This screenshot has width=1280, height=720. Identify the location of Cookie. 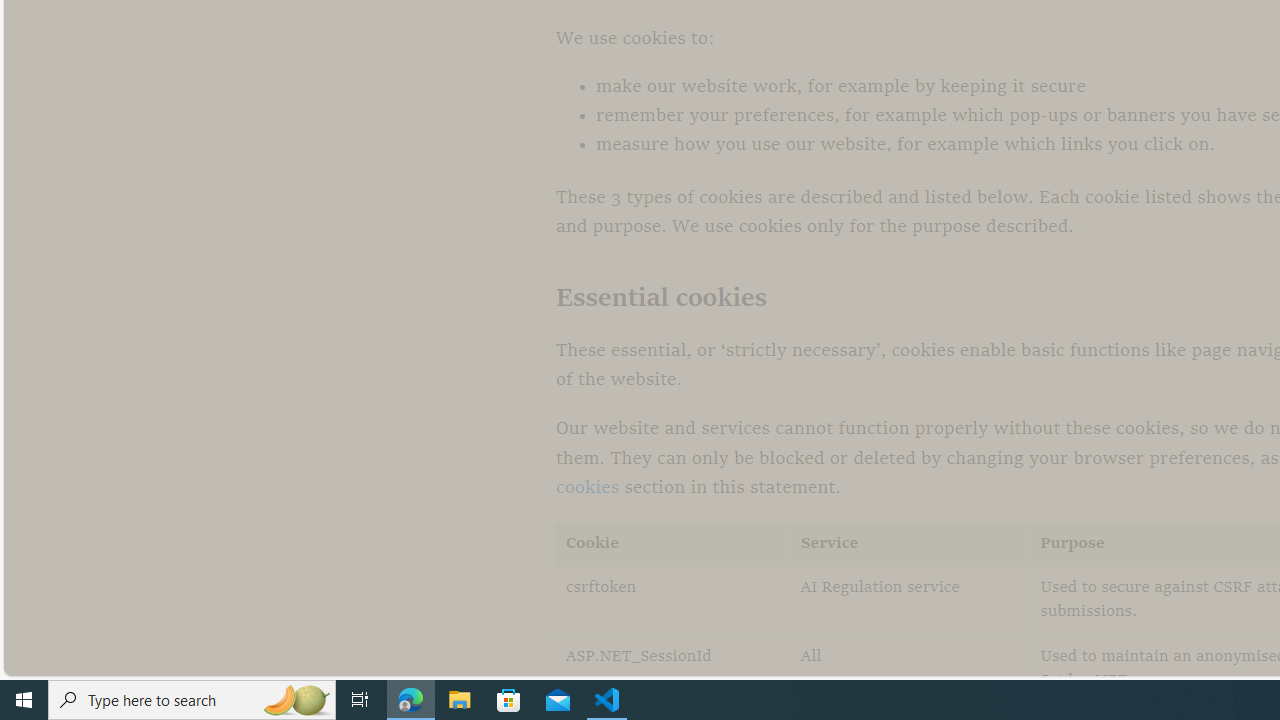
(673, 544).